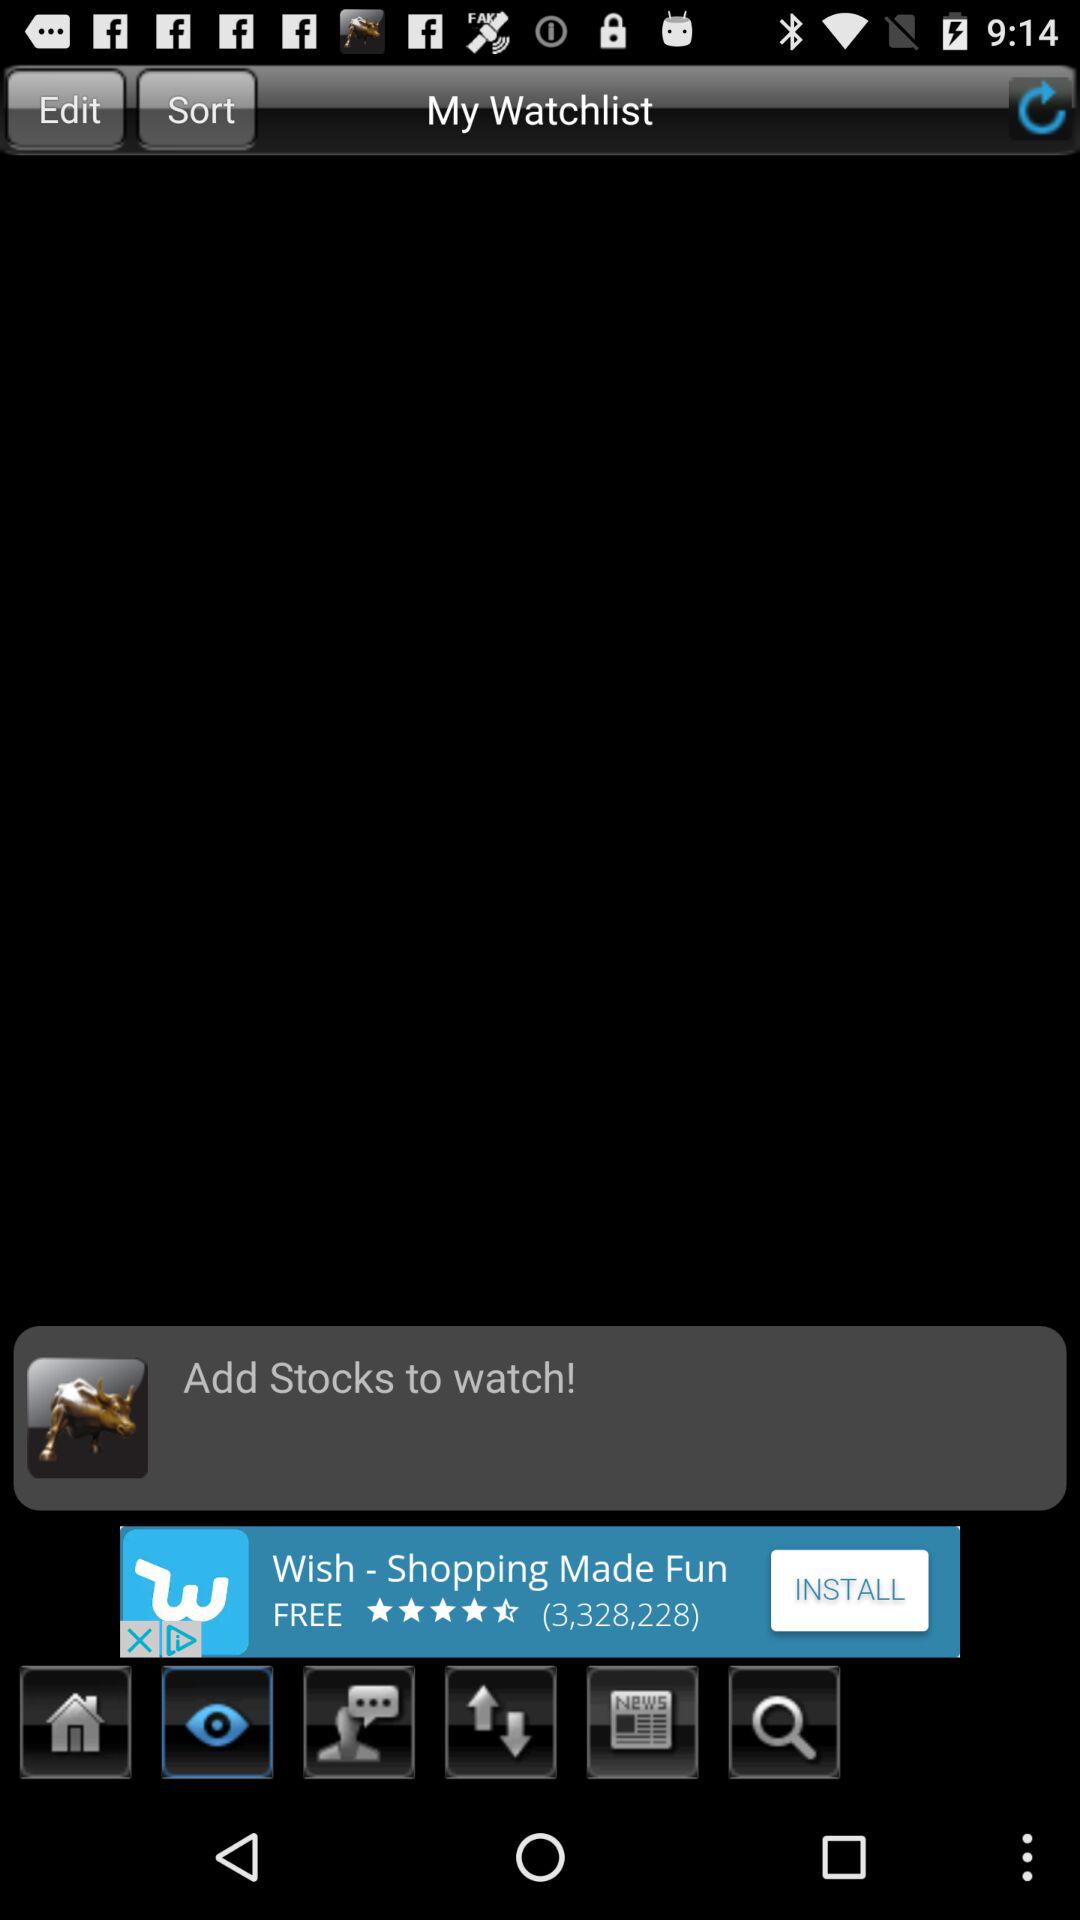 This screenshot has height=1920, width=1080. Describe the element at coordinates (540, 1592) in the screenshot. I see `go to advertisement` at that location.